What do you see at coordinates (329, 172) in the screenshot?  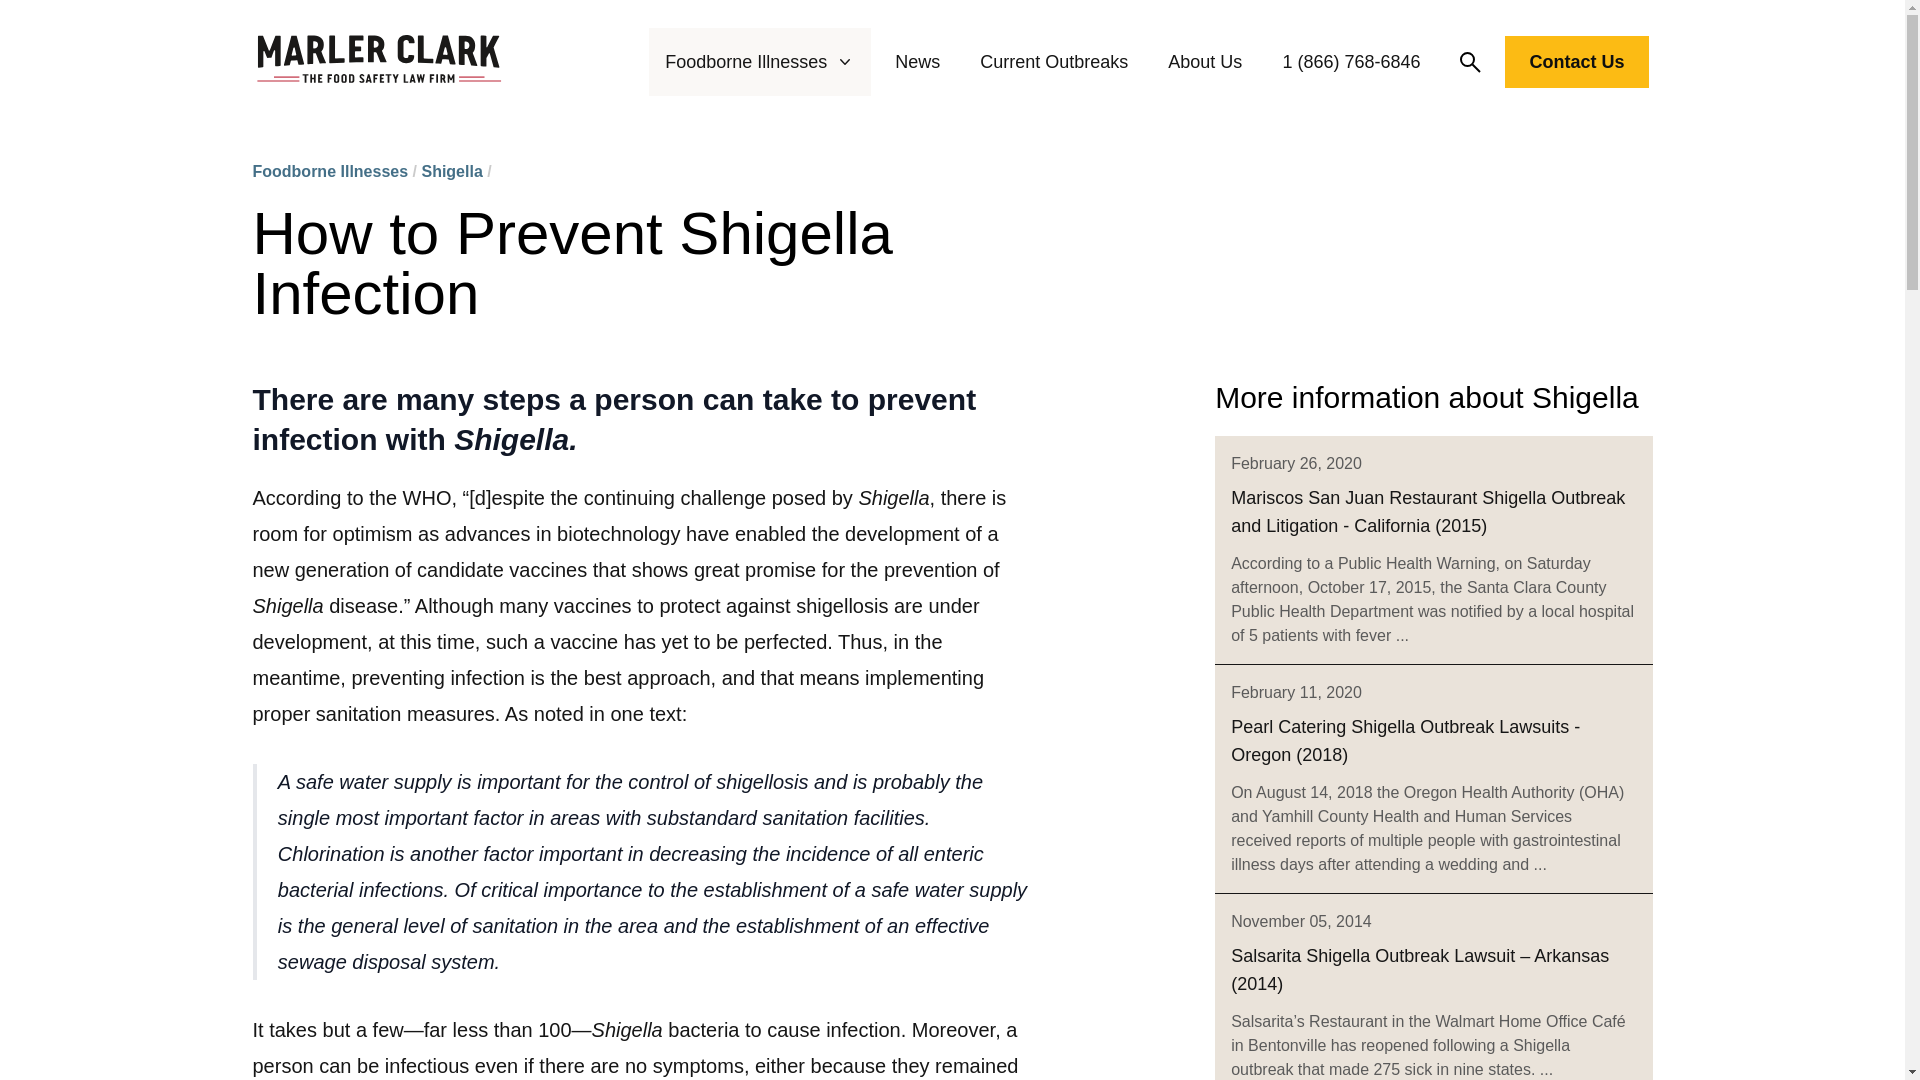 I see `Foodborne Illnesses` at bounding box center [329, 172].